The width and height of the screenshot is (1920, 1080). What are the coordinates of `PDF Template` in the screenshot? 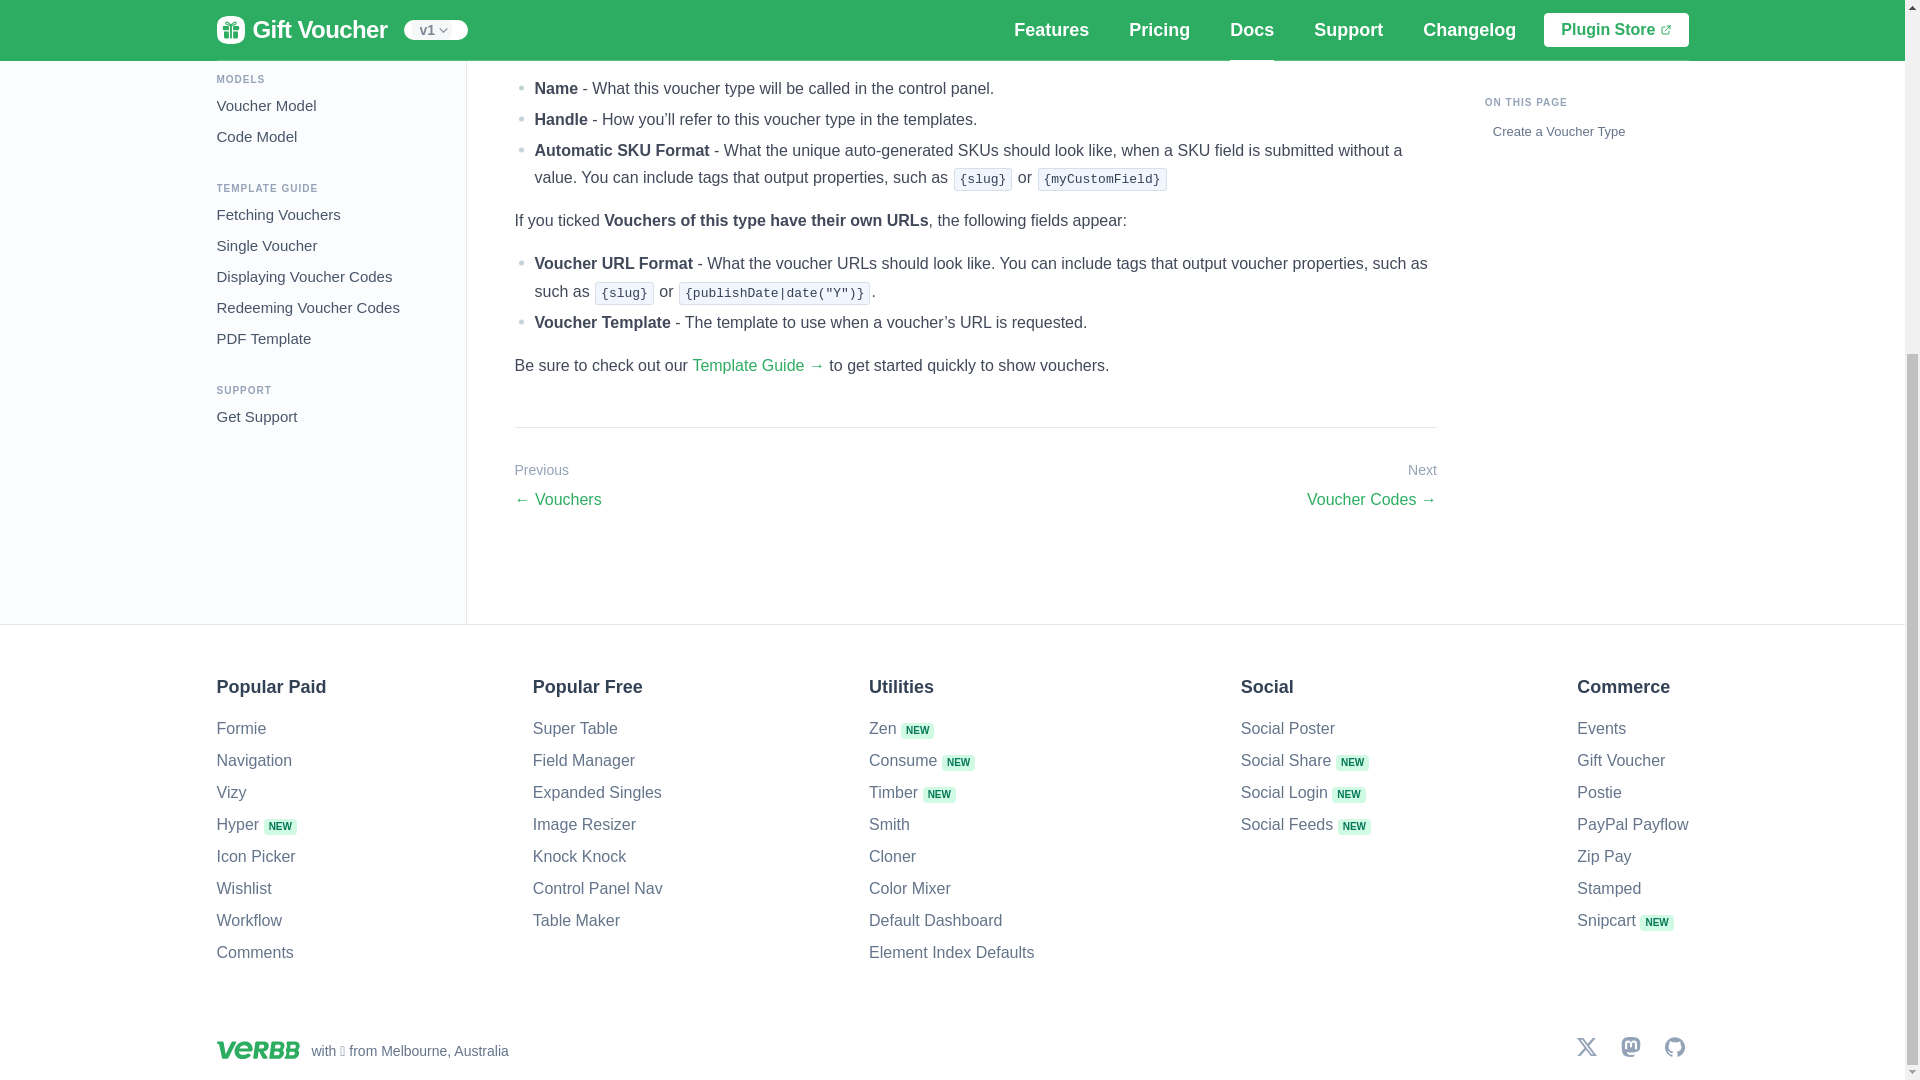 It's located at (263, 335).